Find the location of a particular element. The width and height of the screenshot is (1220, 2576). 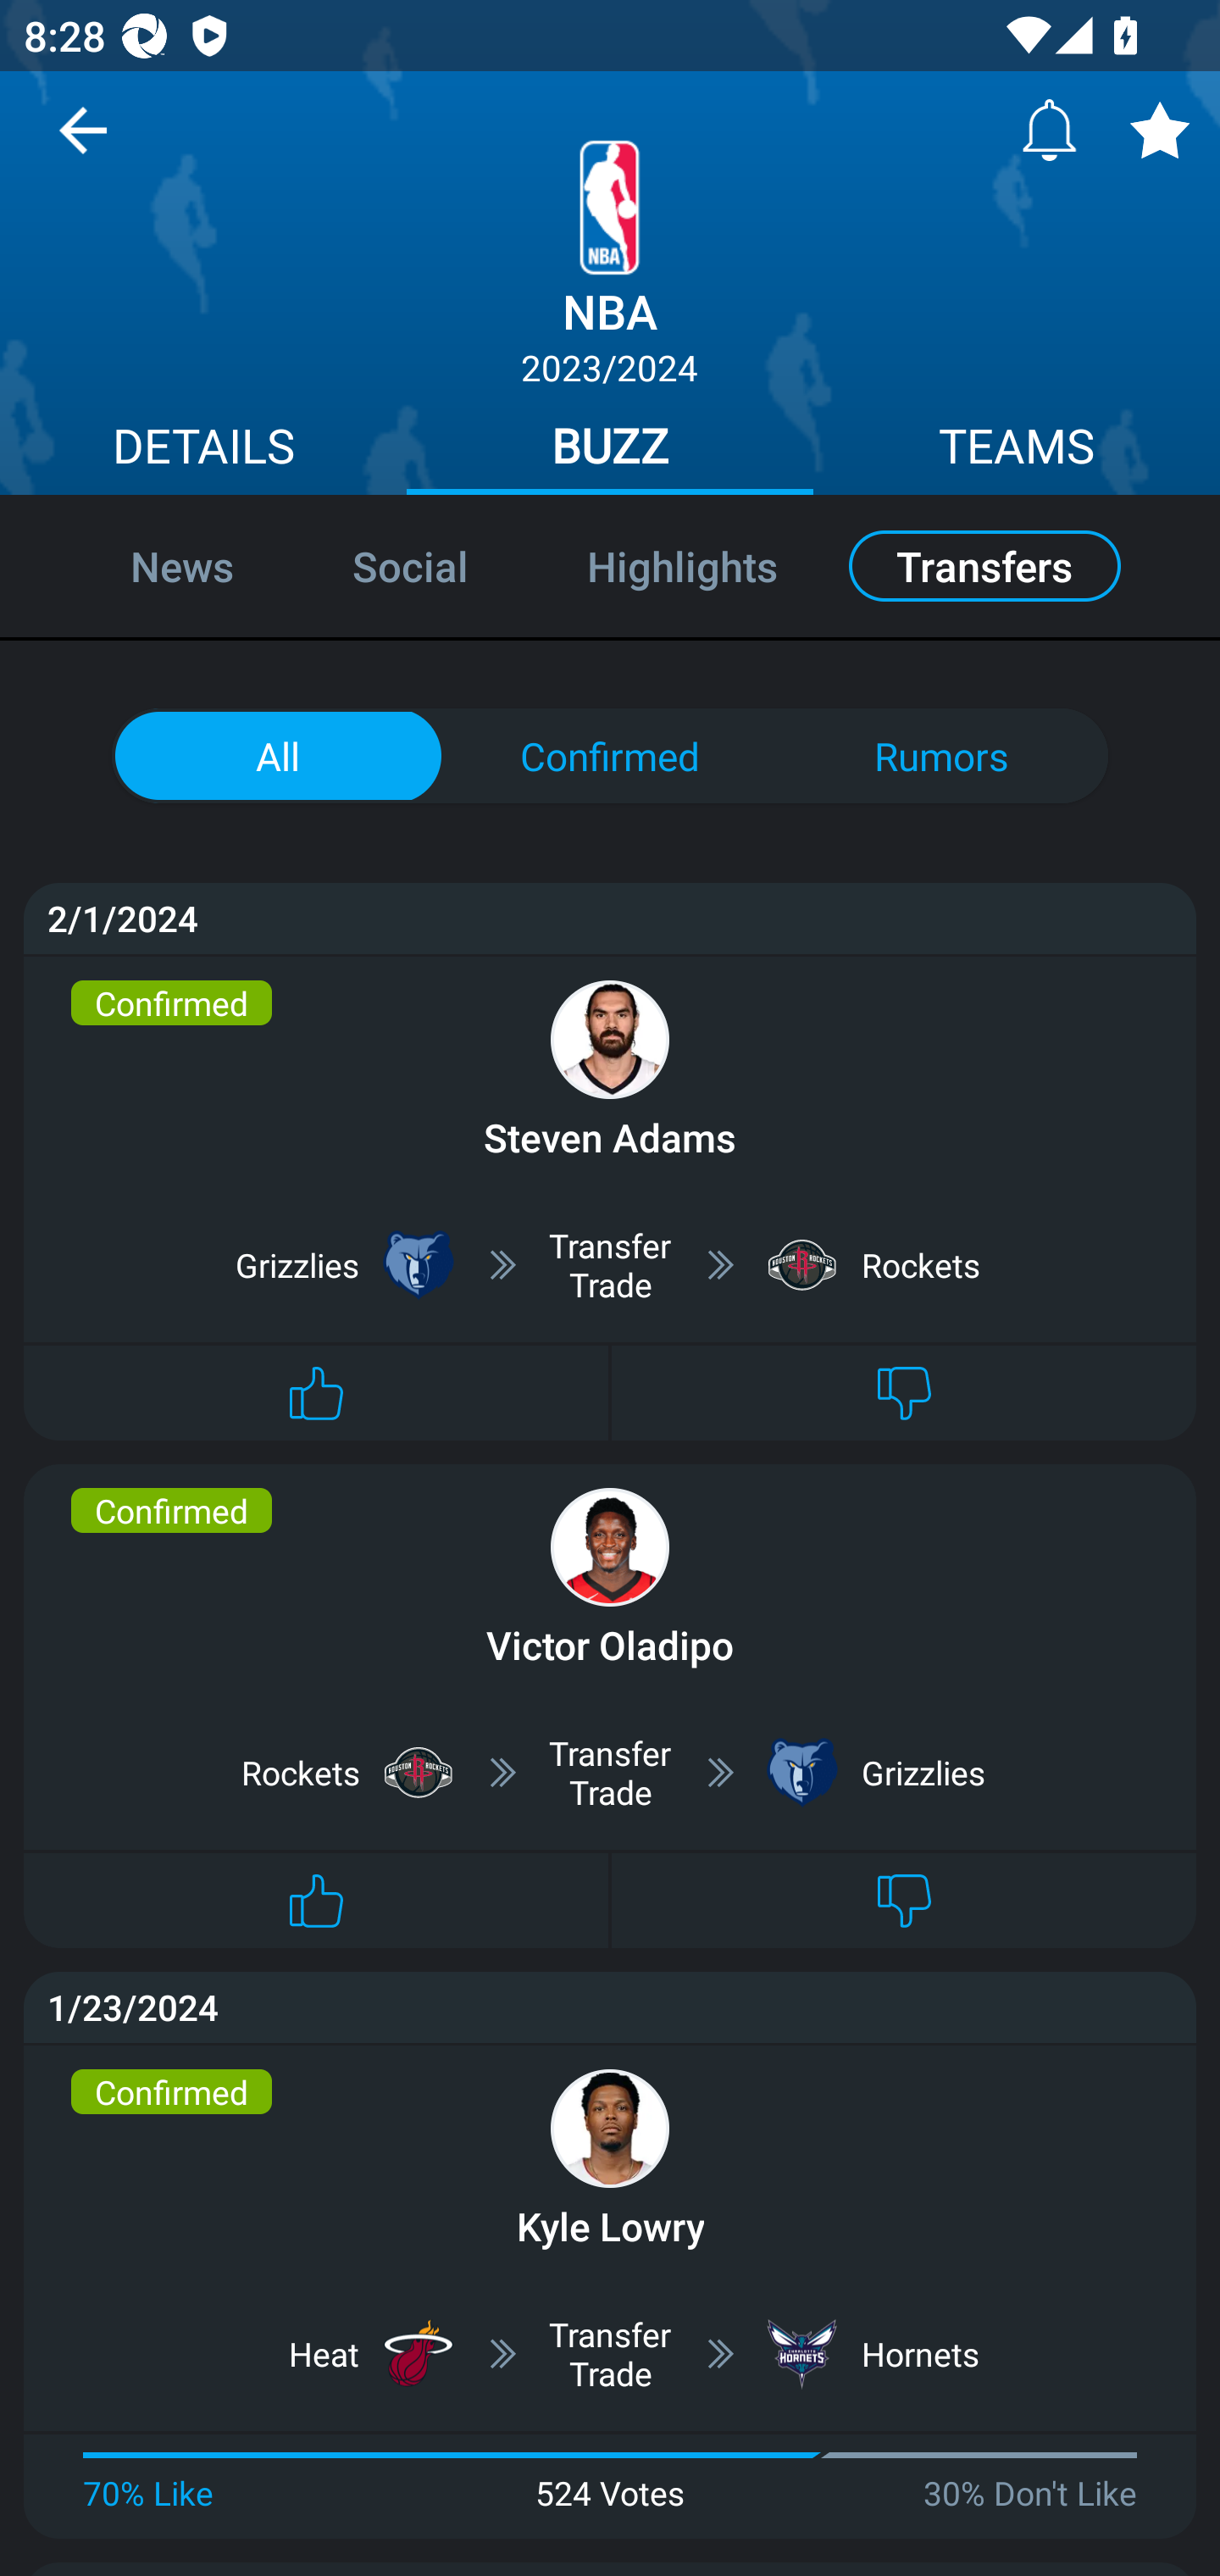

Social is located at coordinates (410, 564).